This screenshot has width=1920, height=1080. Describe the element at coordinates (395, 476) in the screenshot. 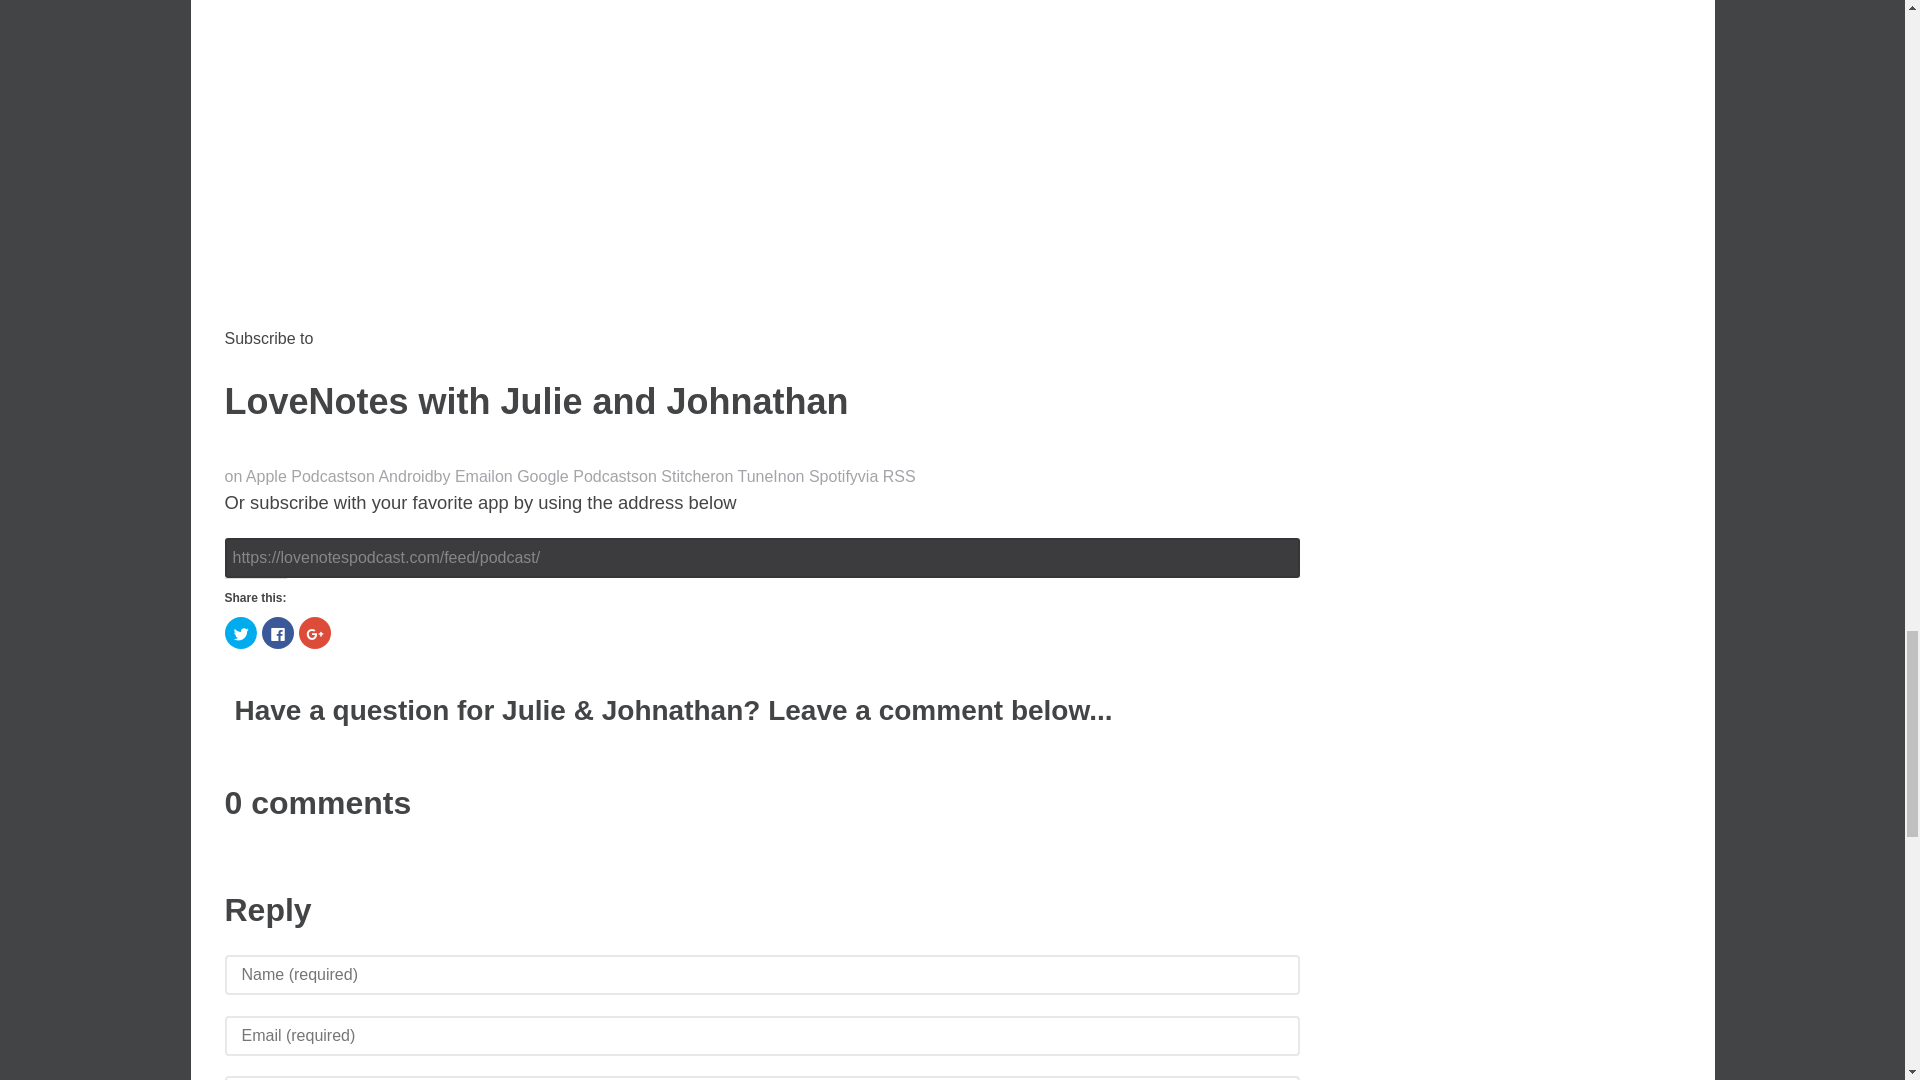

I see `Subscribe on Android` at that location.